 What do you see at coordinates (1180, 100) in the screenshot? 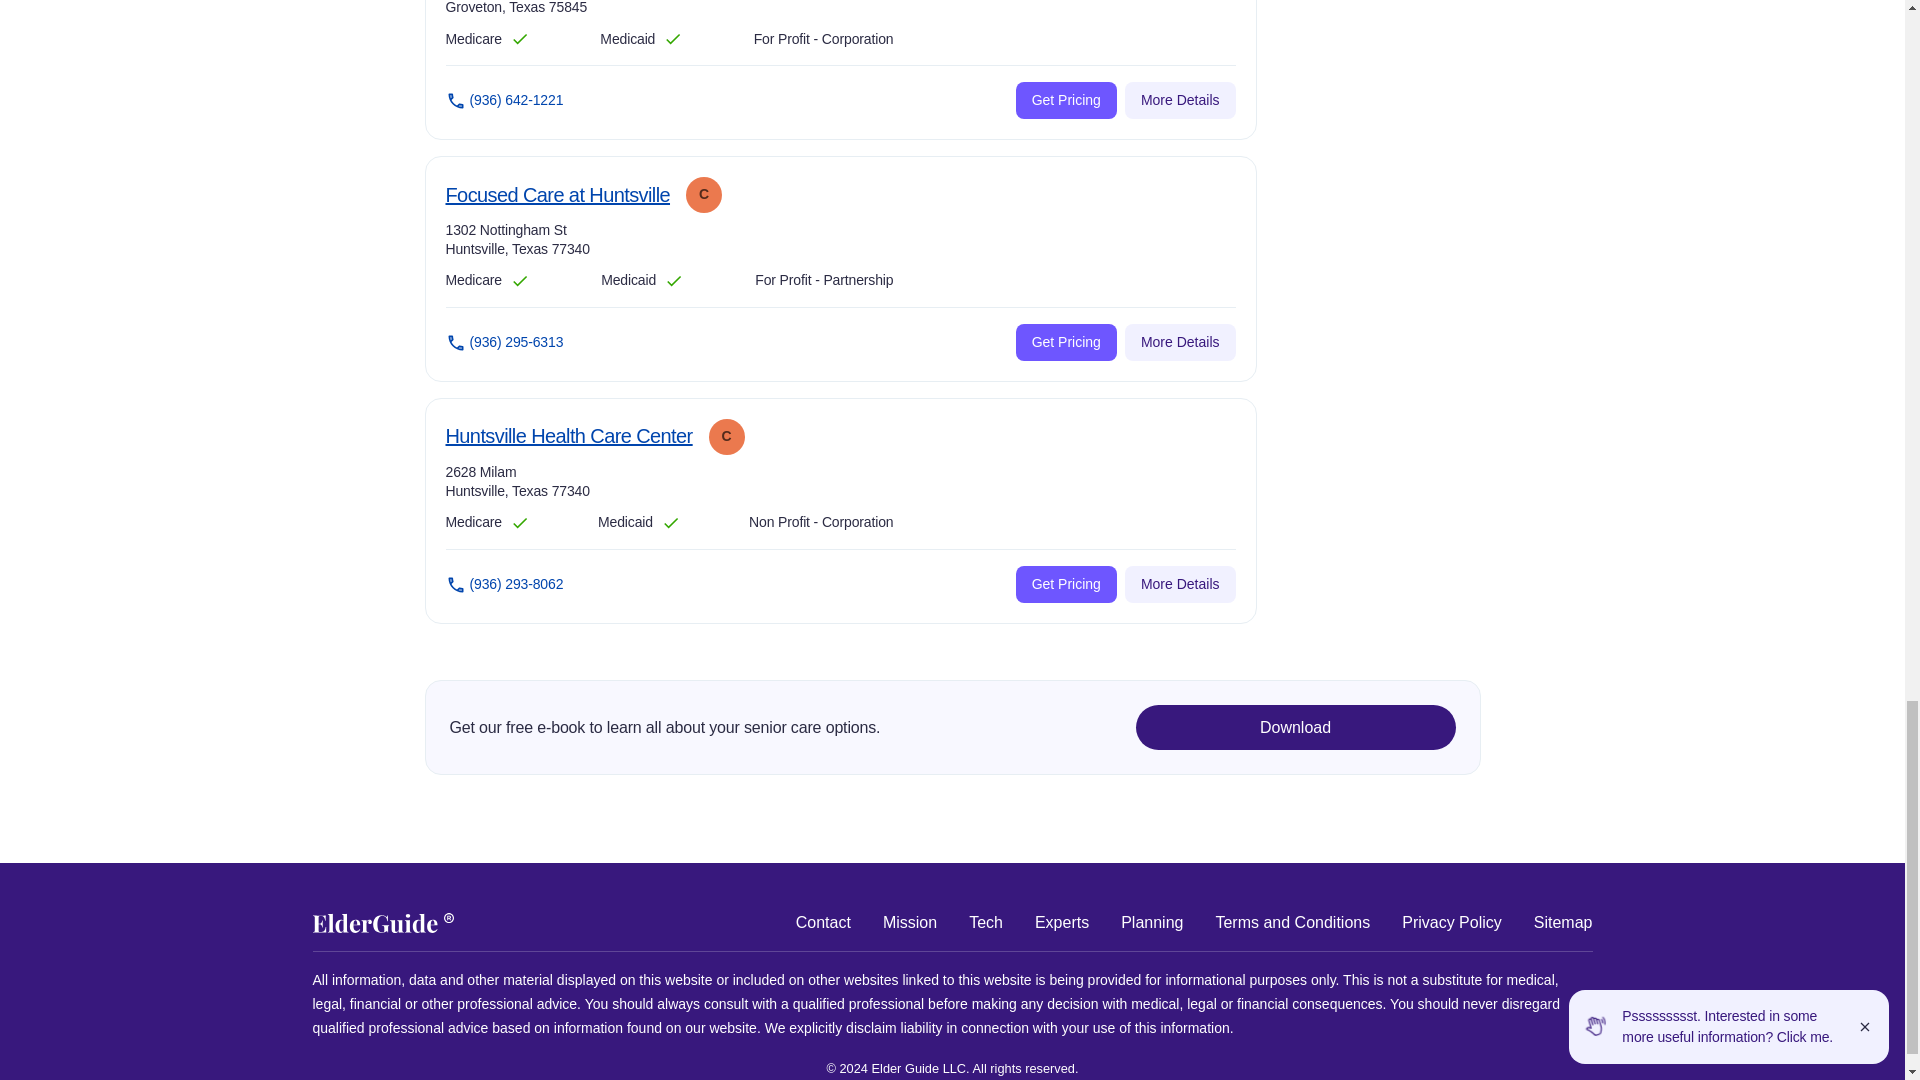
I see `More Details` at bounding box center [1180, 100].